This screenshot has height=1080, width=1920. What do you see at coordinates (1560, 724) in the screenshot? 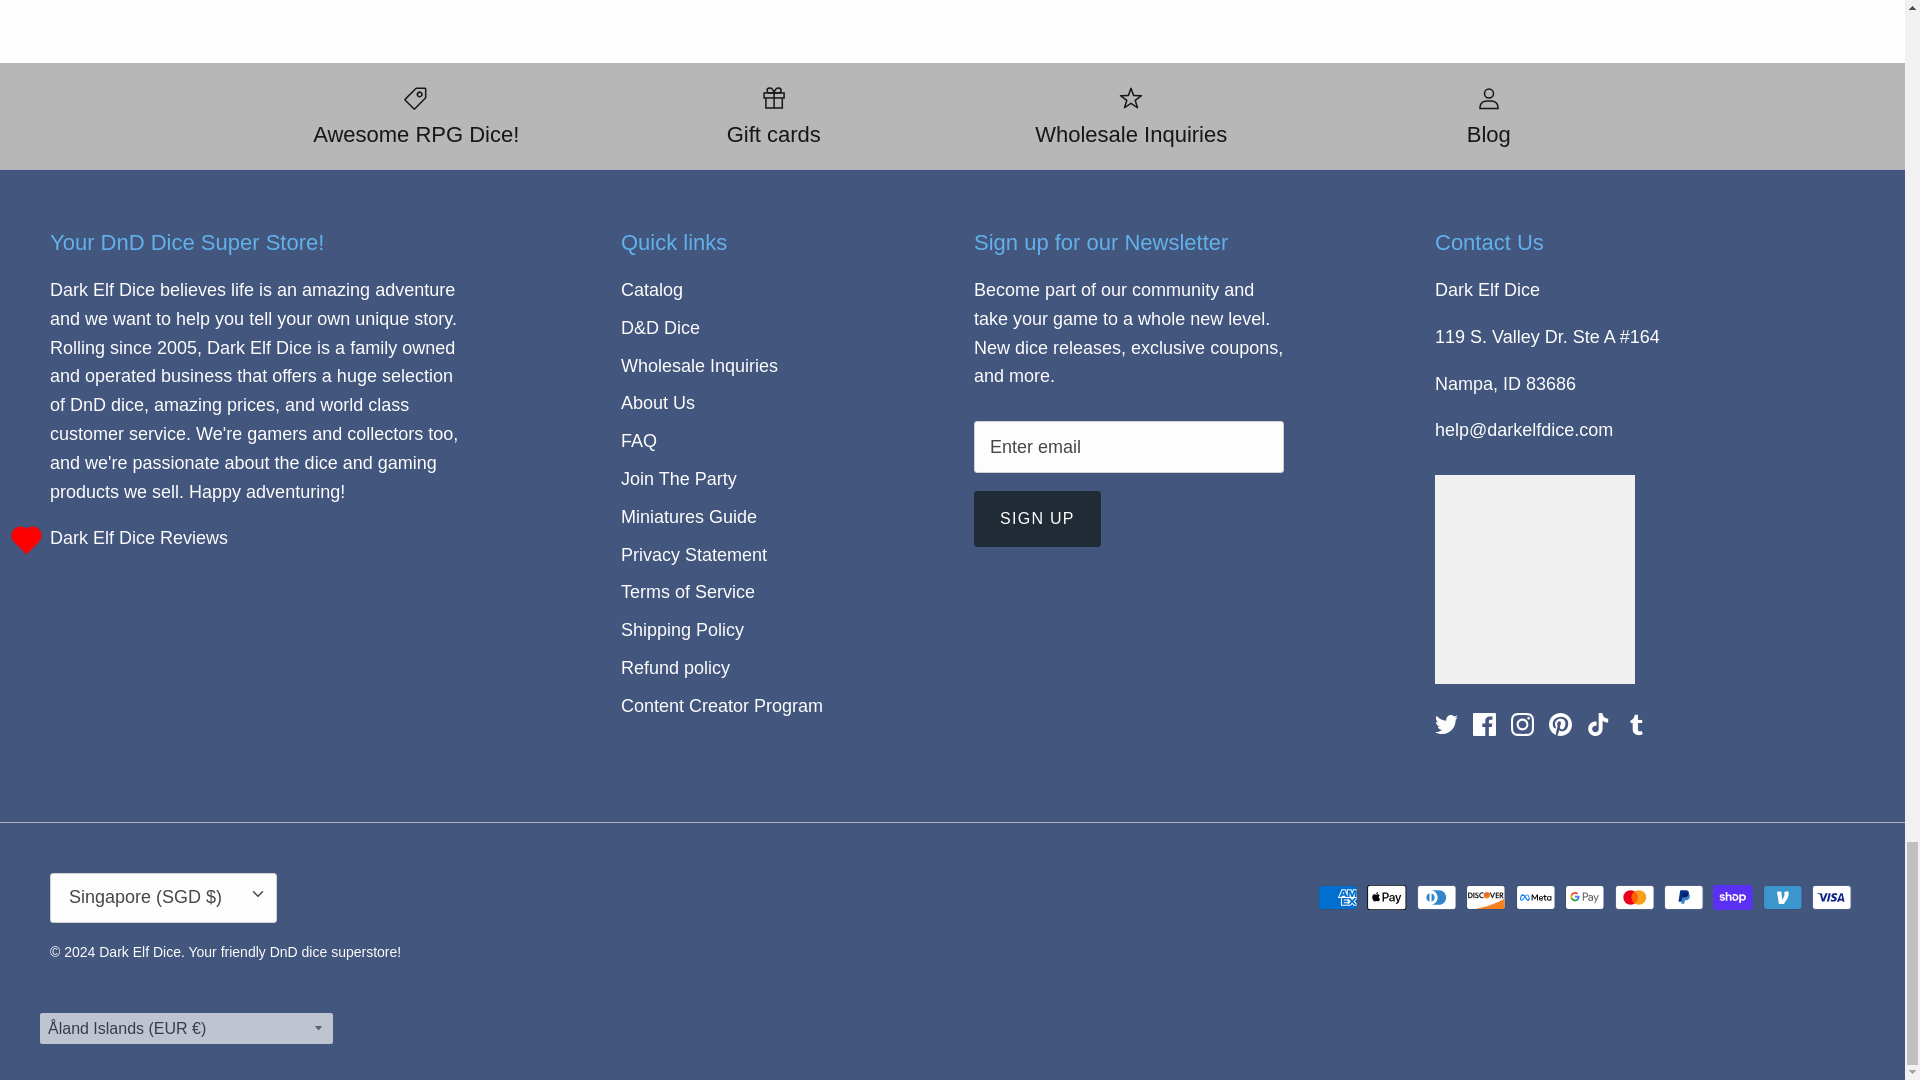
I see `Pinterest` at bounding box center [1560, 724].